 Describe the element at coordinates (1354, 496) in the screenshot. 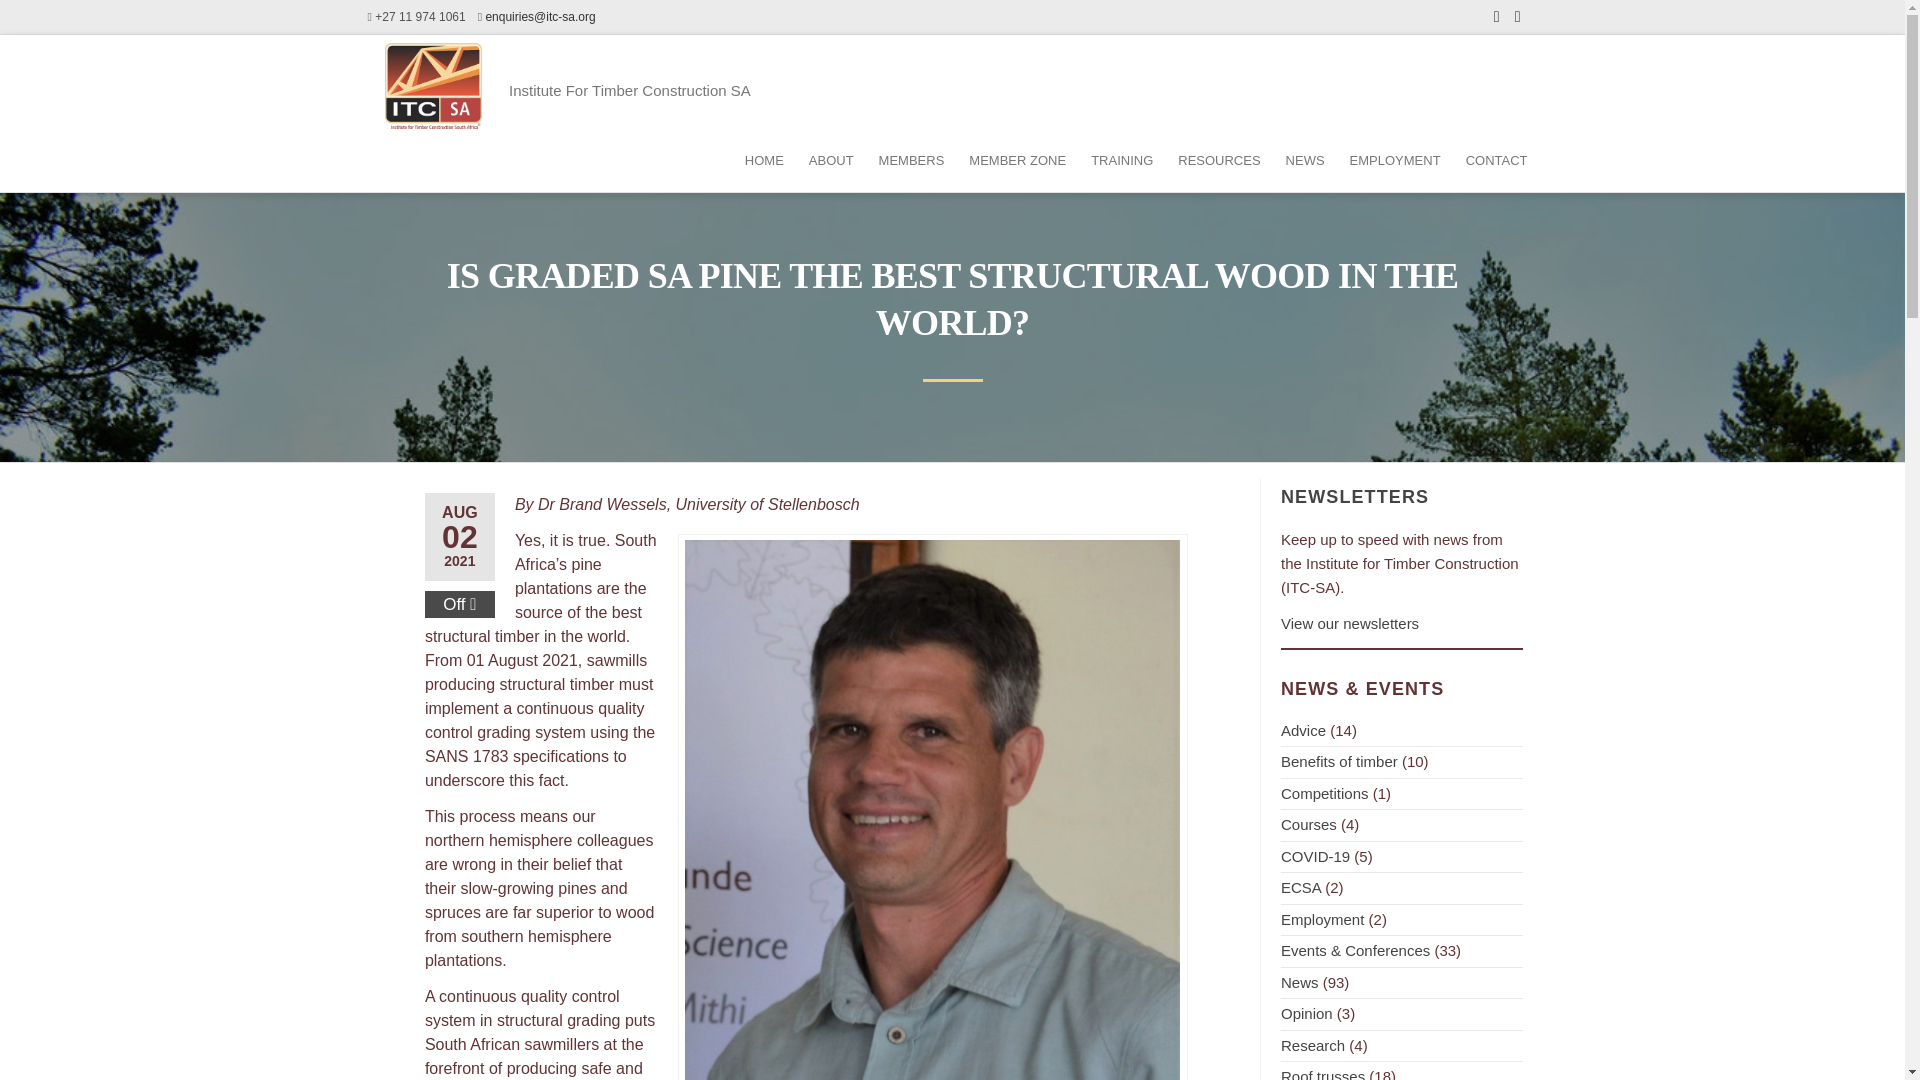

I see `NEWSLETTERS` at that location.